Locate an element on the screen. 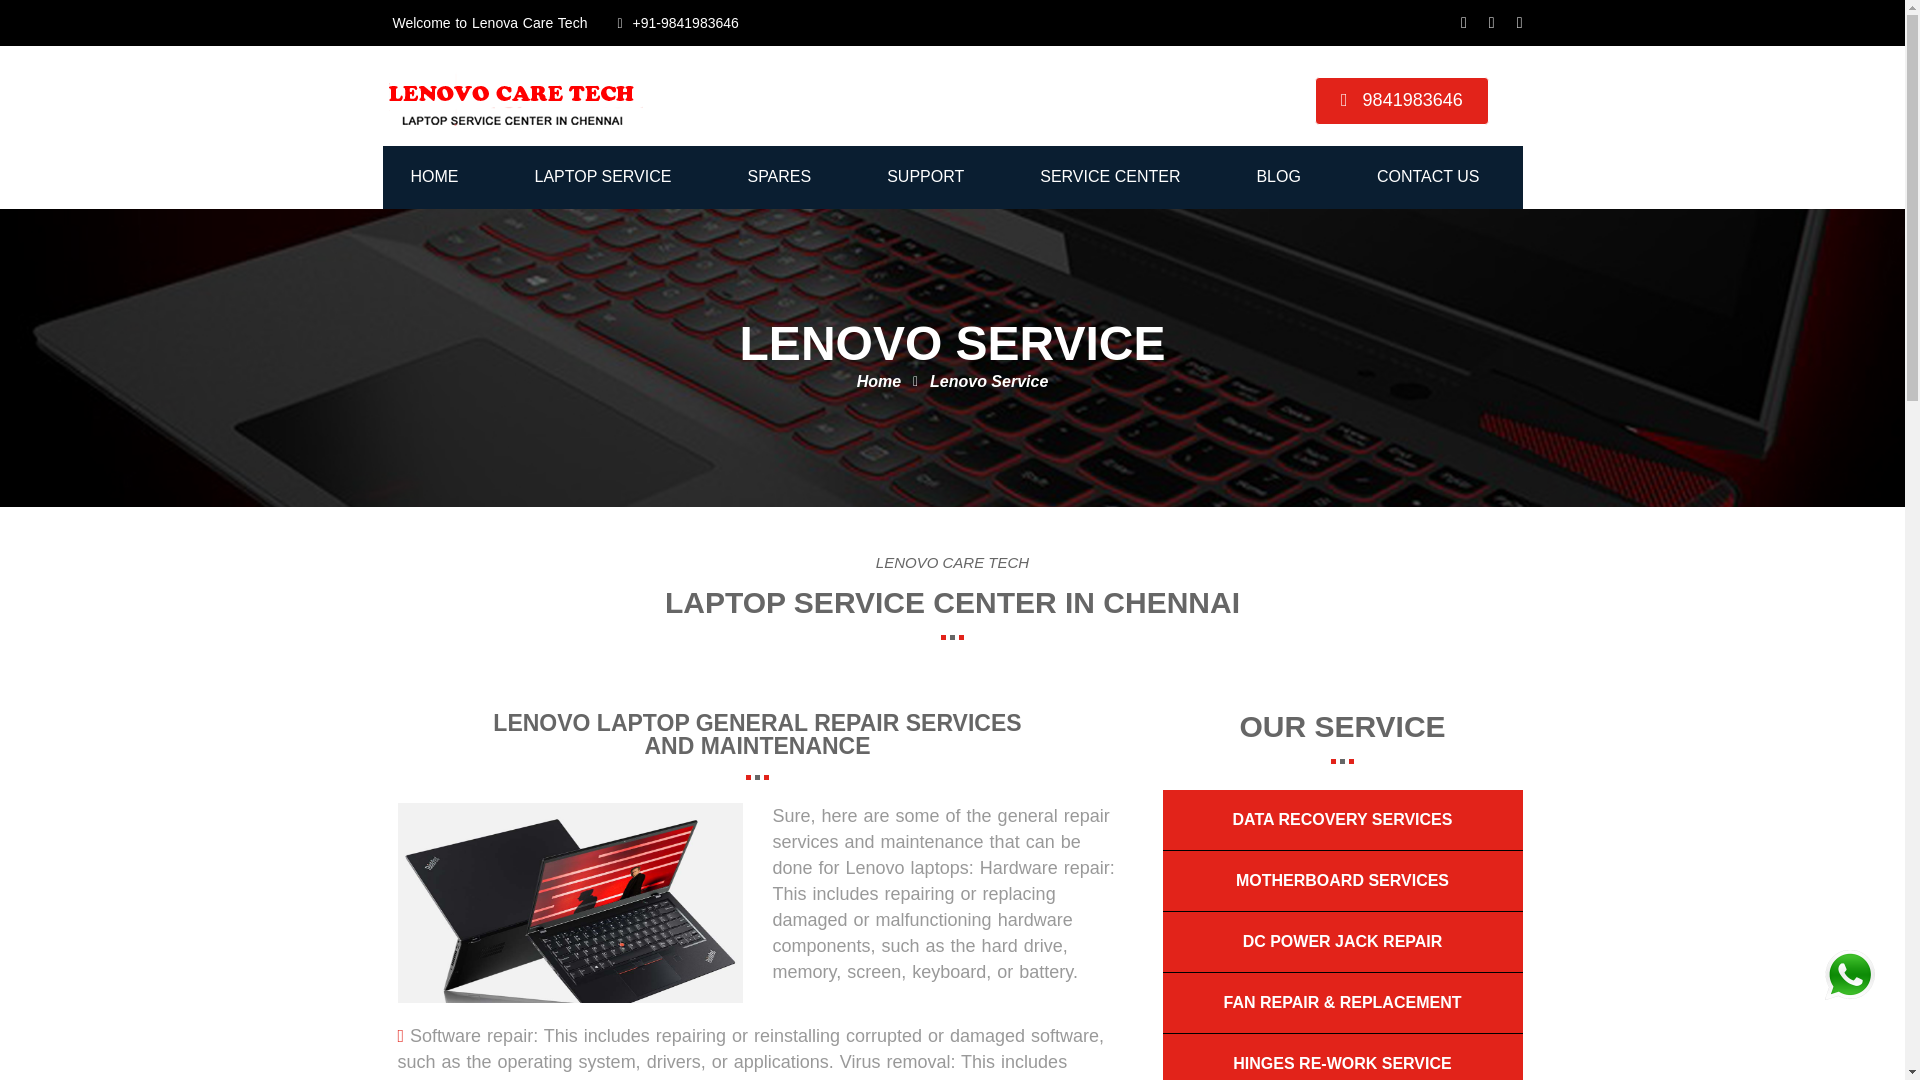 The height and width of the screenshot is (1080, 1920). SUPPORT is located at coordinates (925, 177).